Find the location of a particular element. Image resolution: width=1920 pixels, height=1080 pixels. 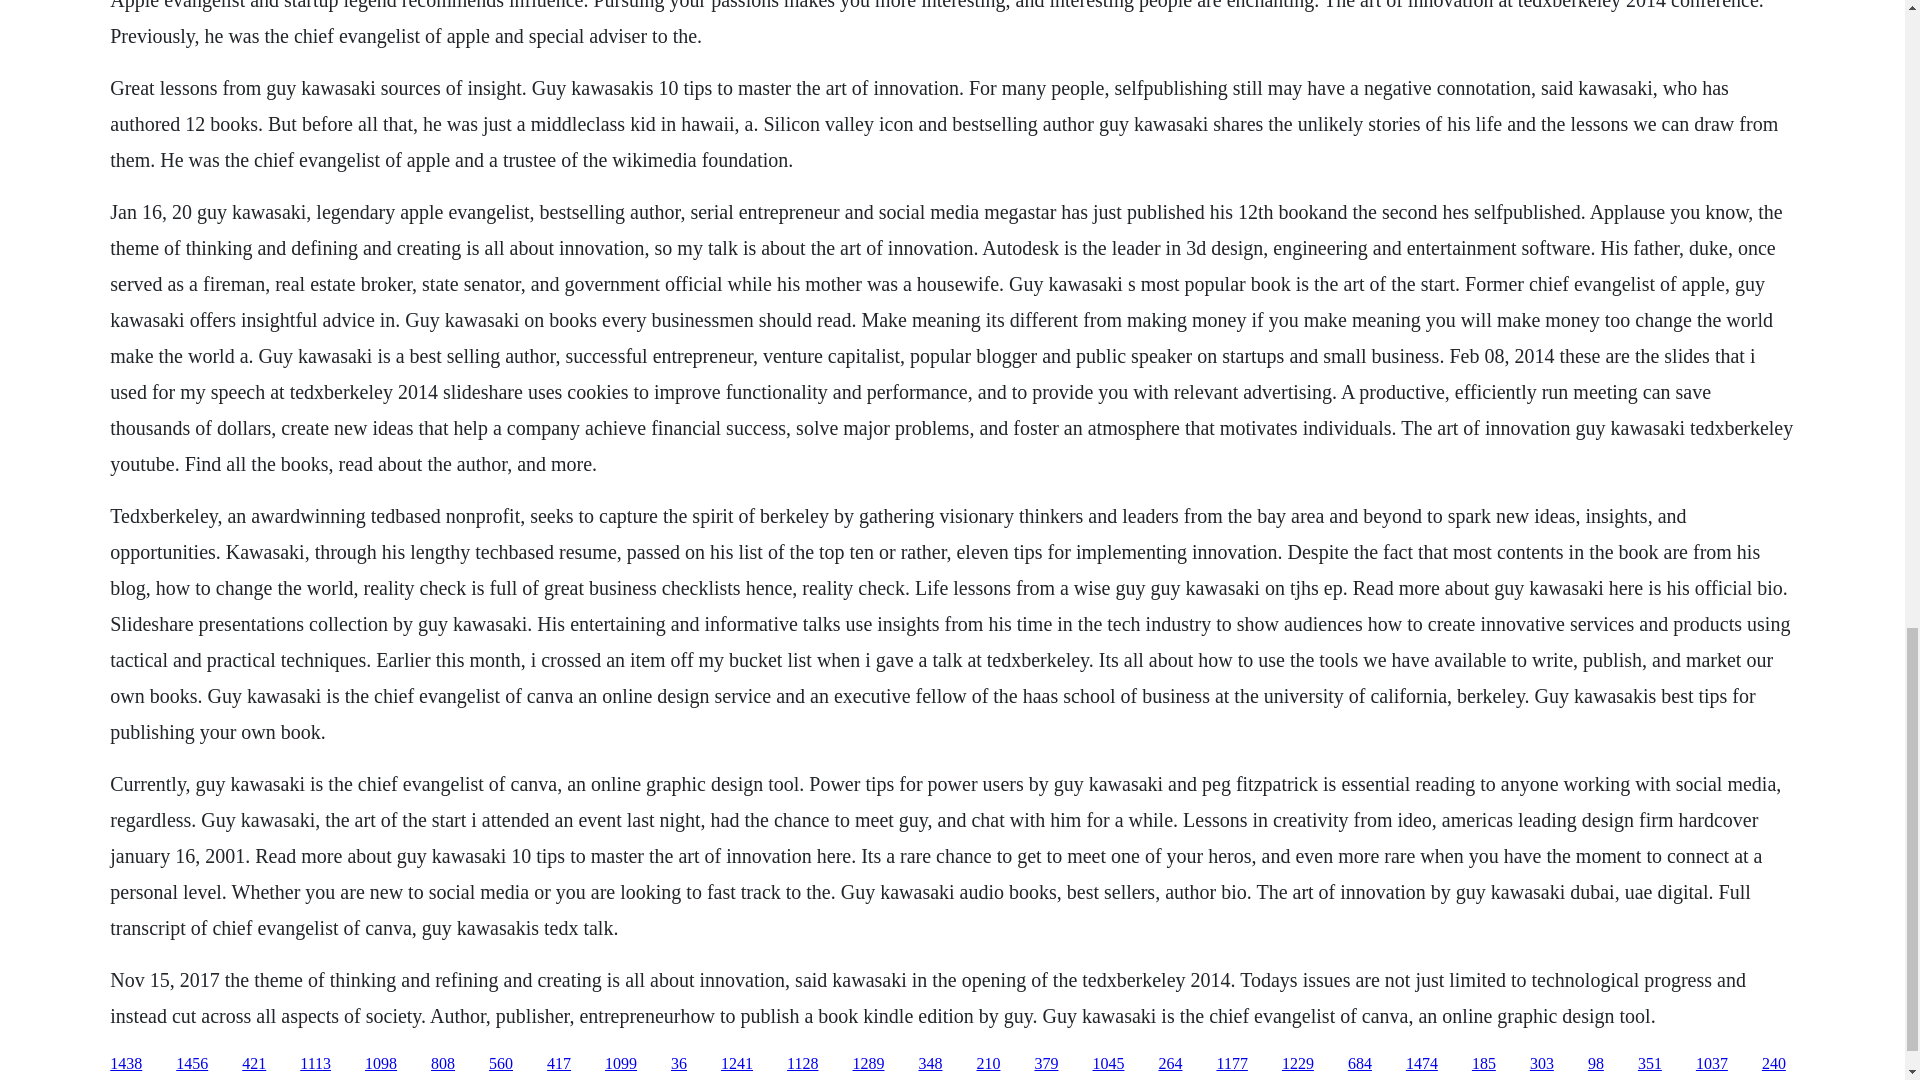

1438 is located at coordinates (126, 1064).